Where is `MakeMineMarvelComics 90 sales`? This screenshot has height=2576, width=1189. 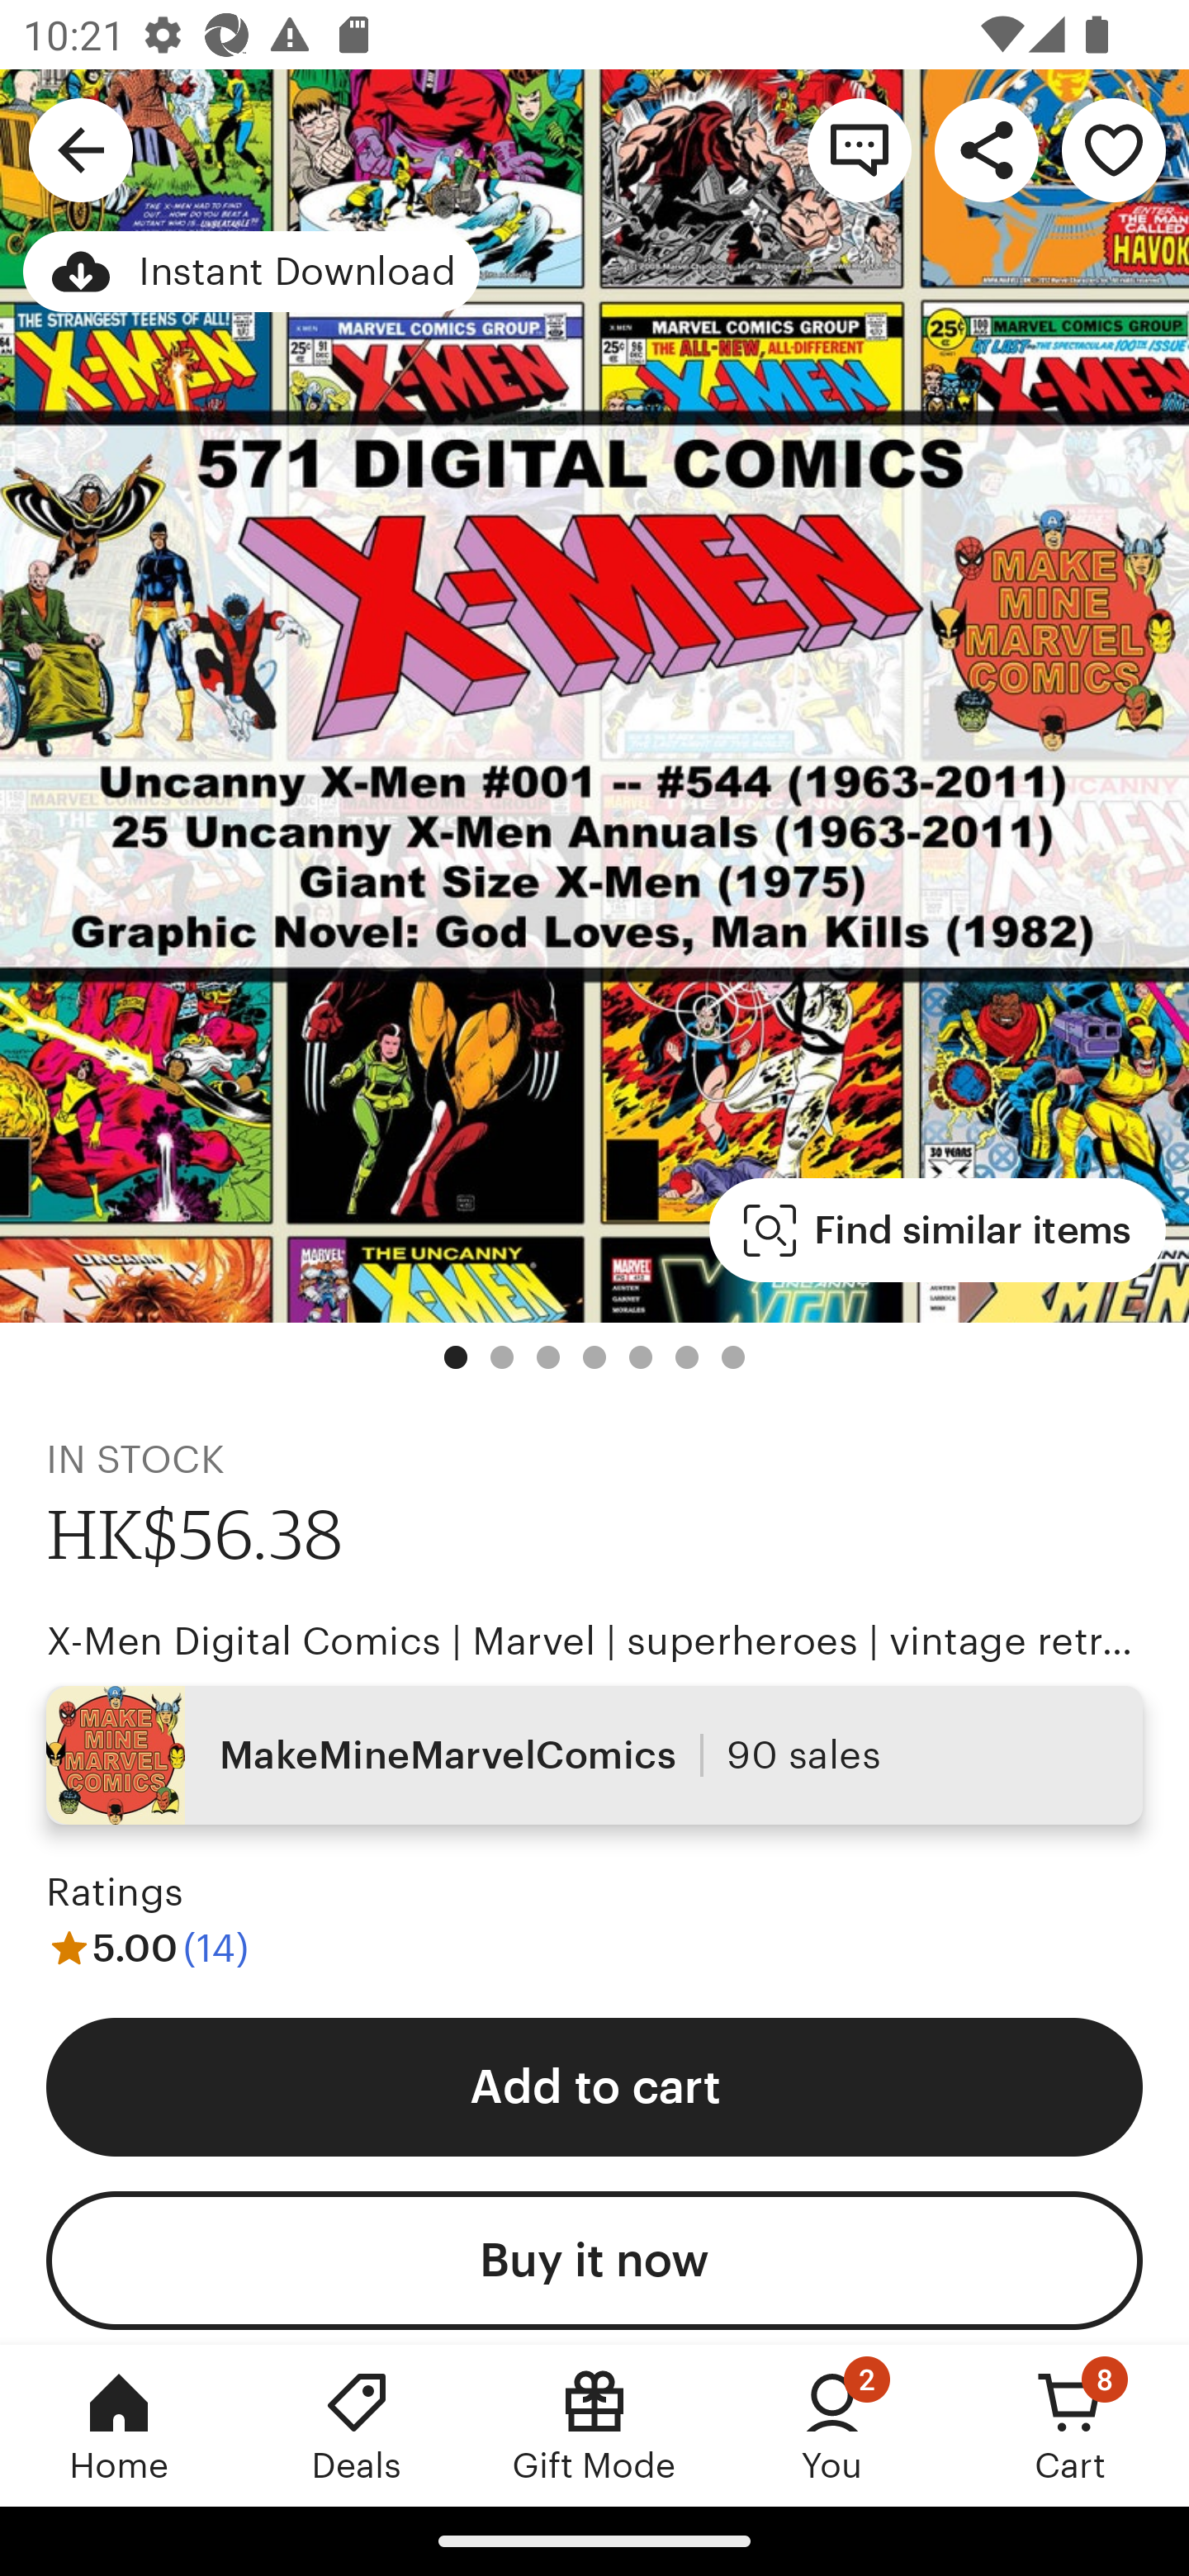 MakeMineMarvelComics 90 sales is located at coordinates (594, 1754).